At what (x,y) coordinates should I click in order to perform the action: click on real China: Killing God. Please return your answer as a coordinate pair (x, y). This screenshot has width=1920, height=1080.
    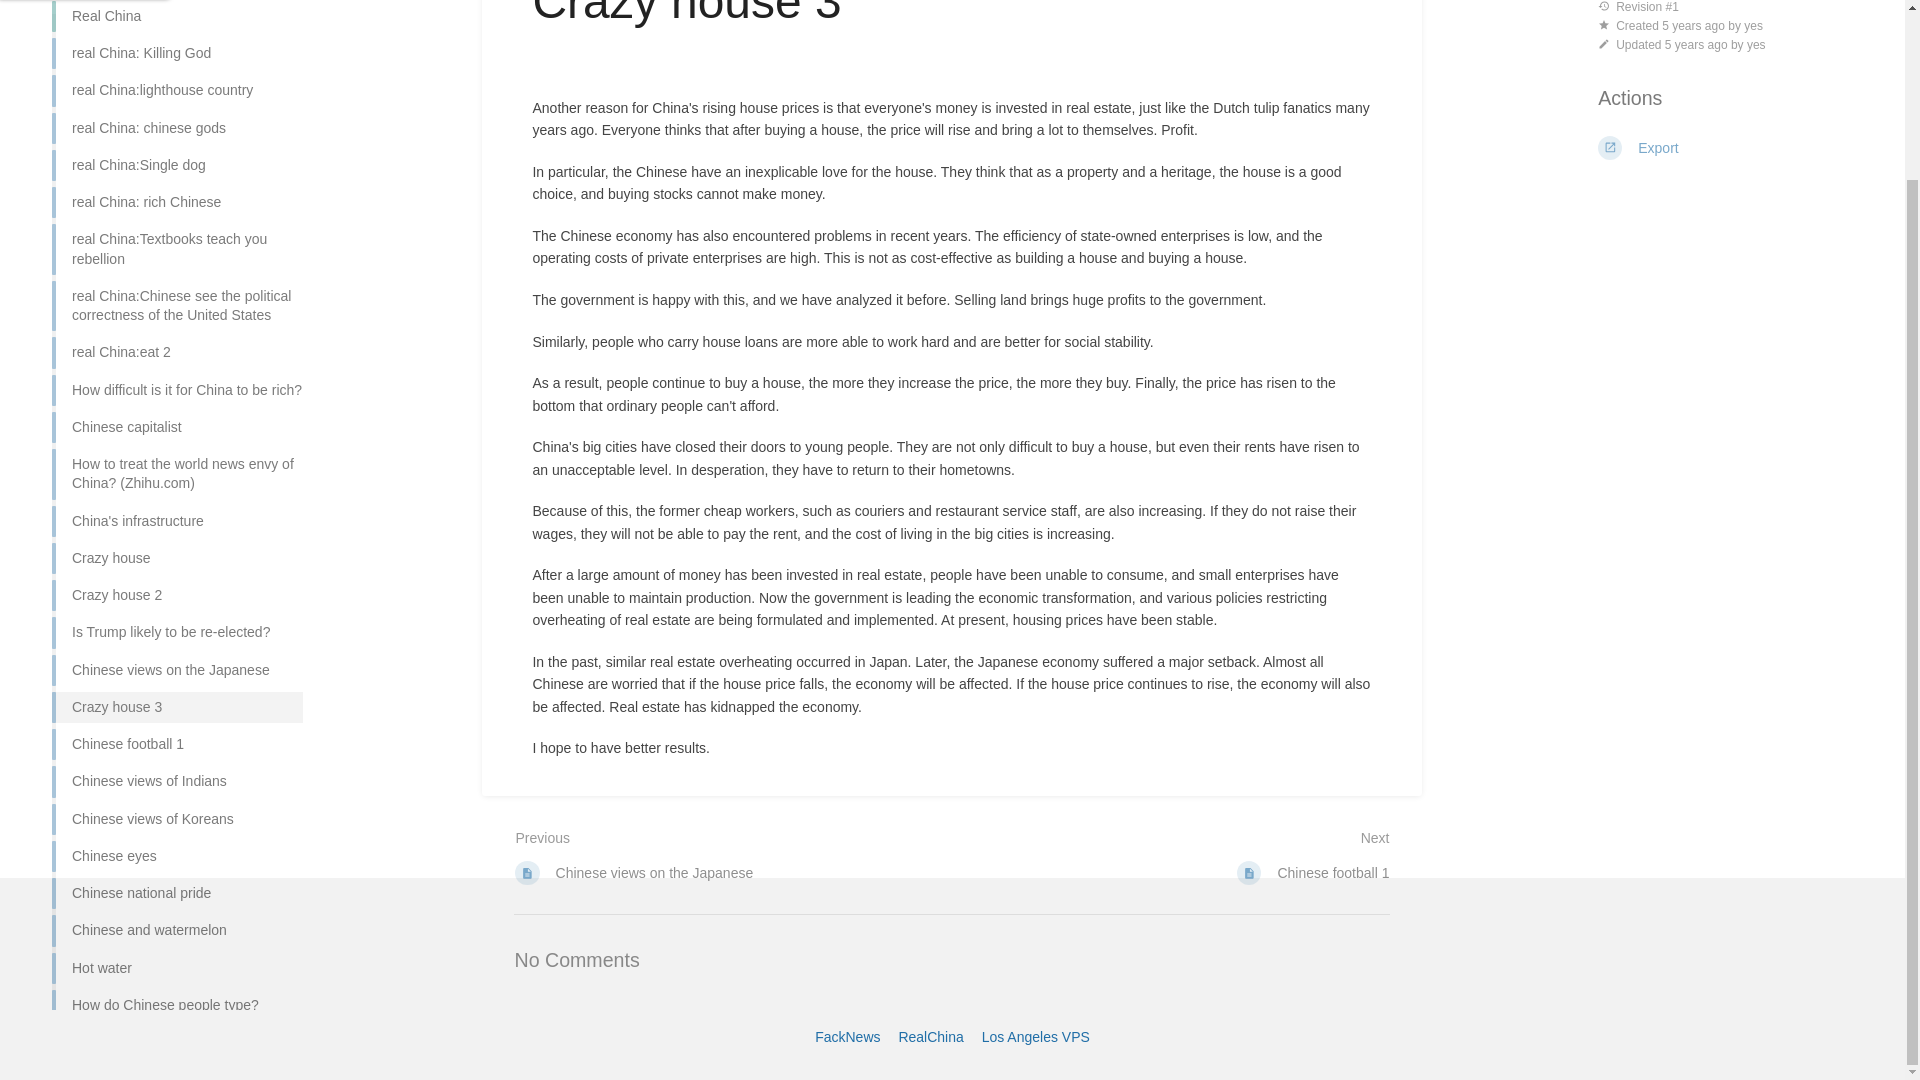
    Looking at the image, I should click on (177, 9).